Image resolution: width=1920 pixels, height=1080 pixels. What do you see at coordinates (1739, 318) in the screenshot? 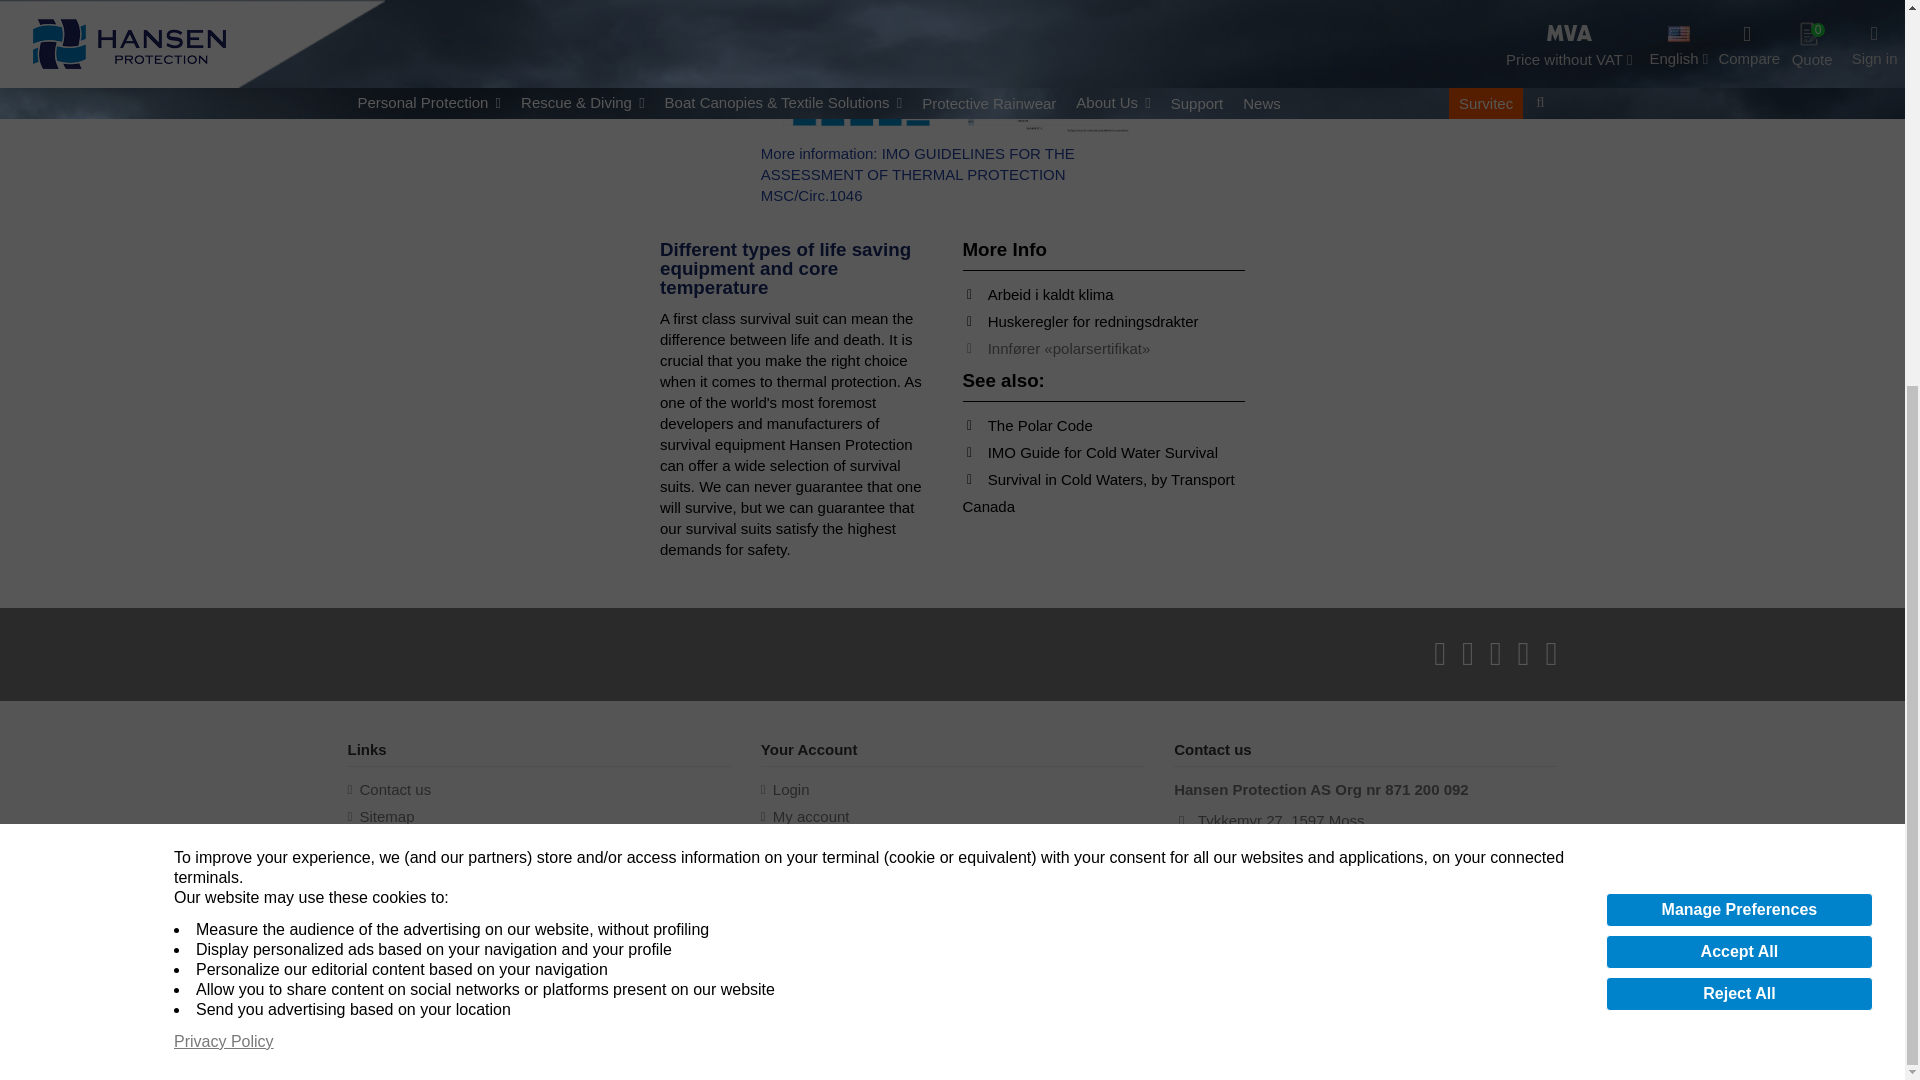
I see `Manage Preferences` at bounding box center [1739, 318].